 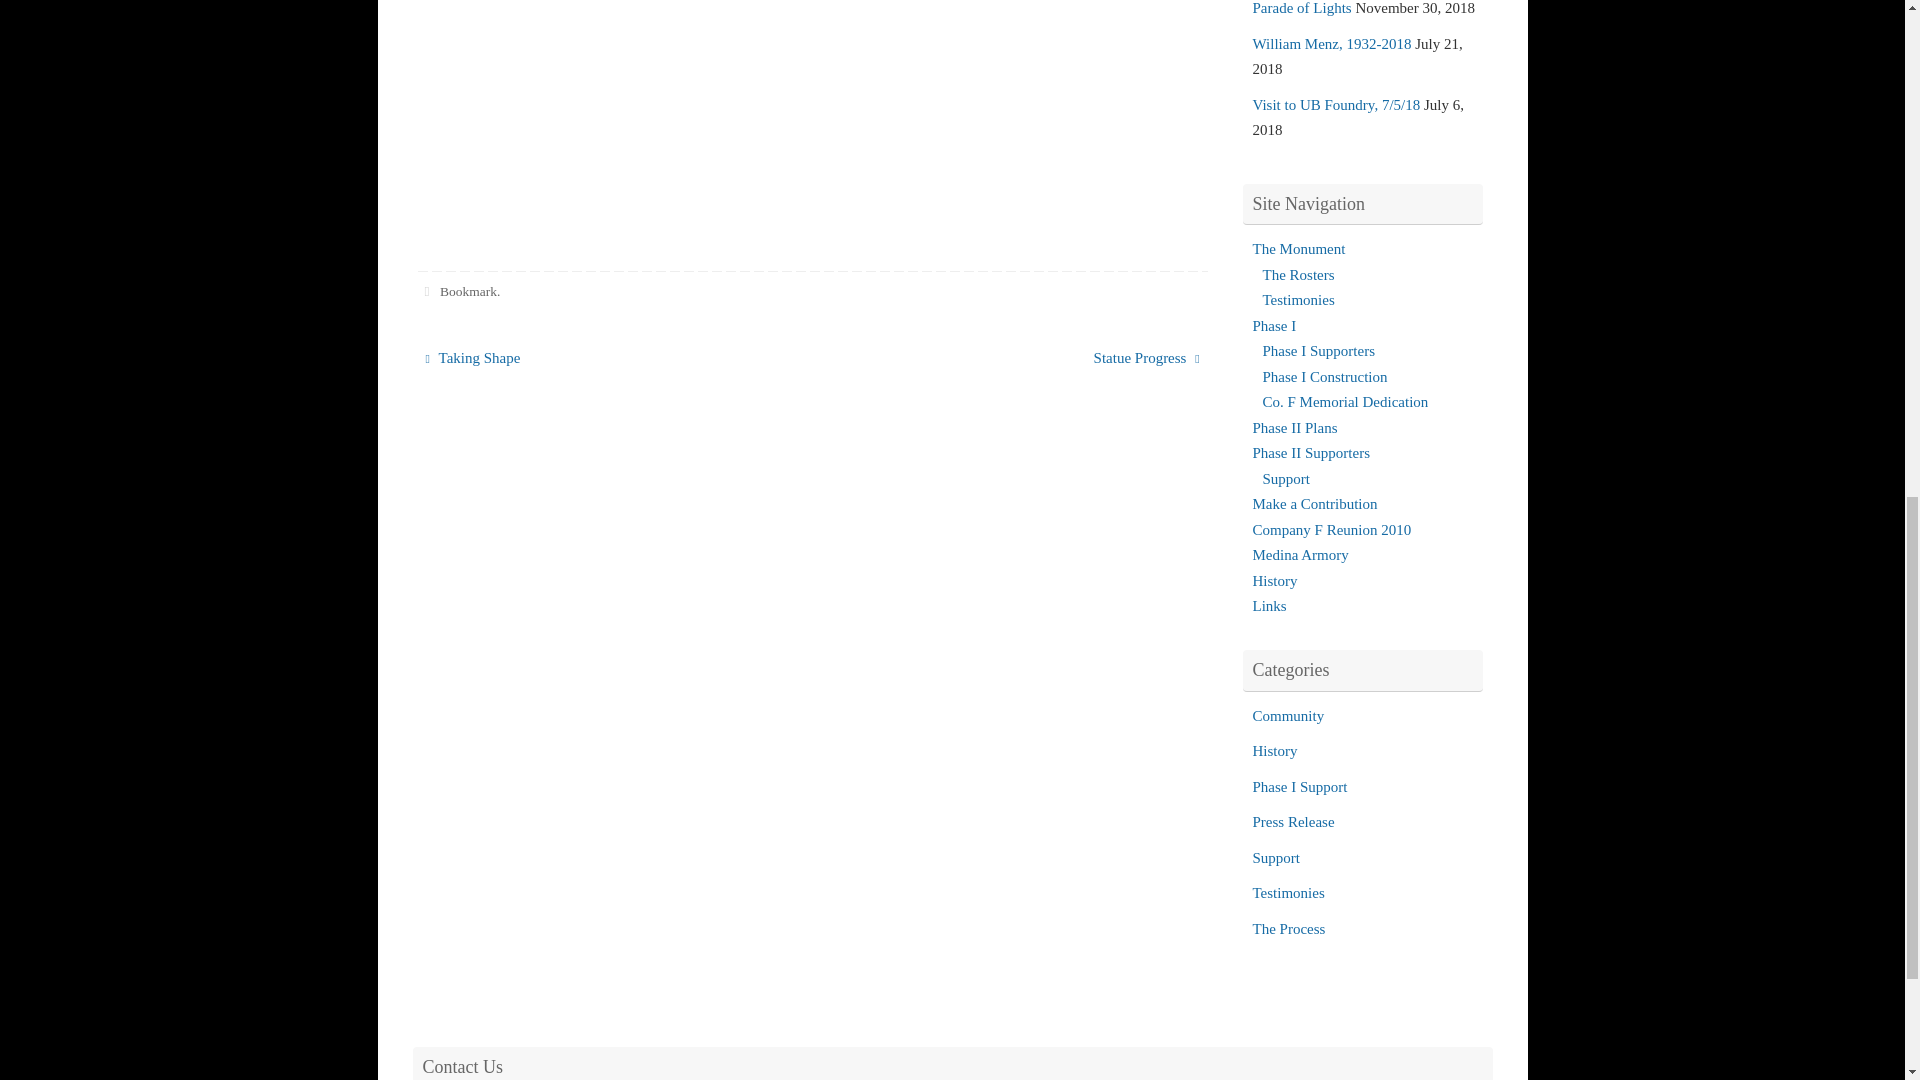 What do you see at coordinates (1021, 358) in the screenshot?
I see `Statue Progress` at bounding box center [1021, 358].